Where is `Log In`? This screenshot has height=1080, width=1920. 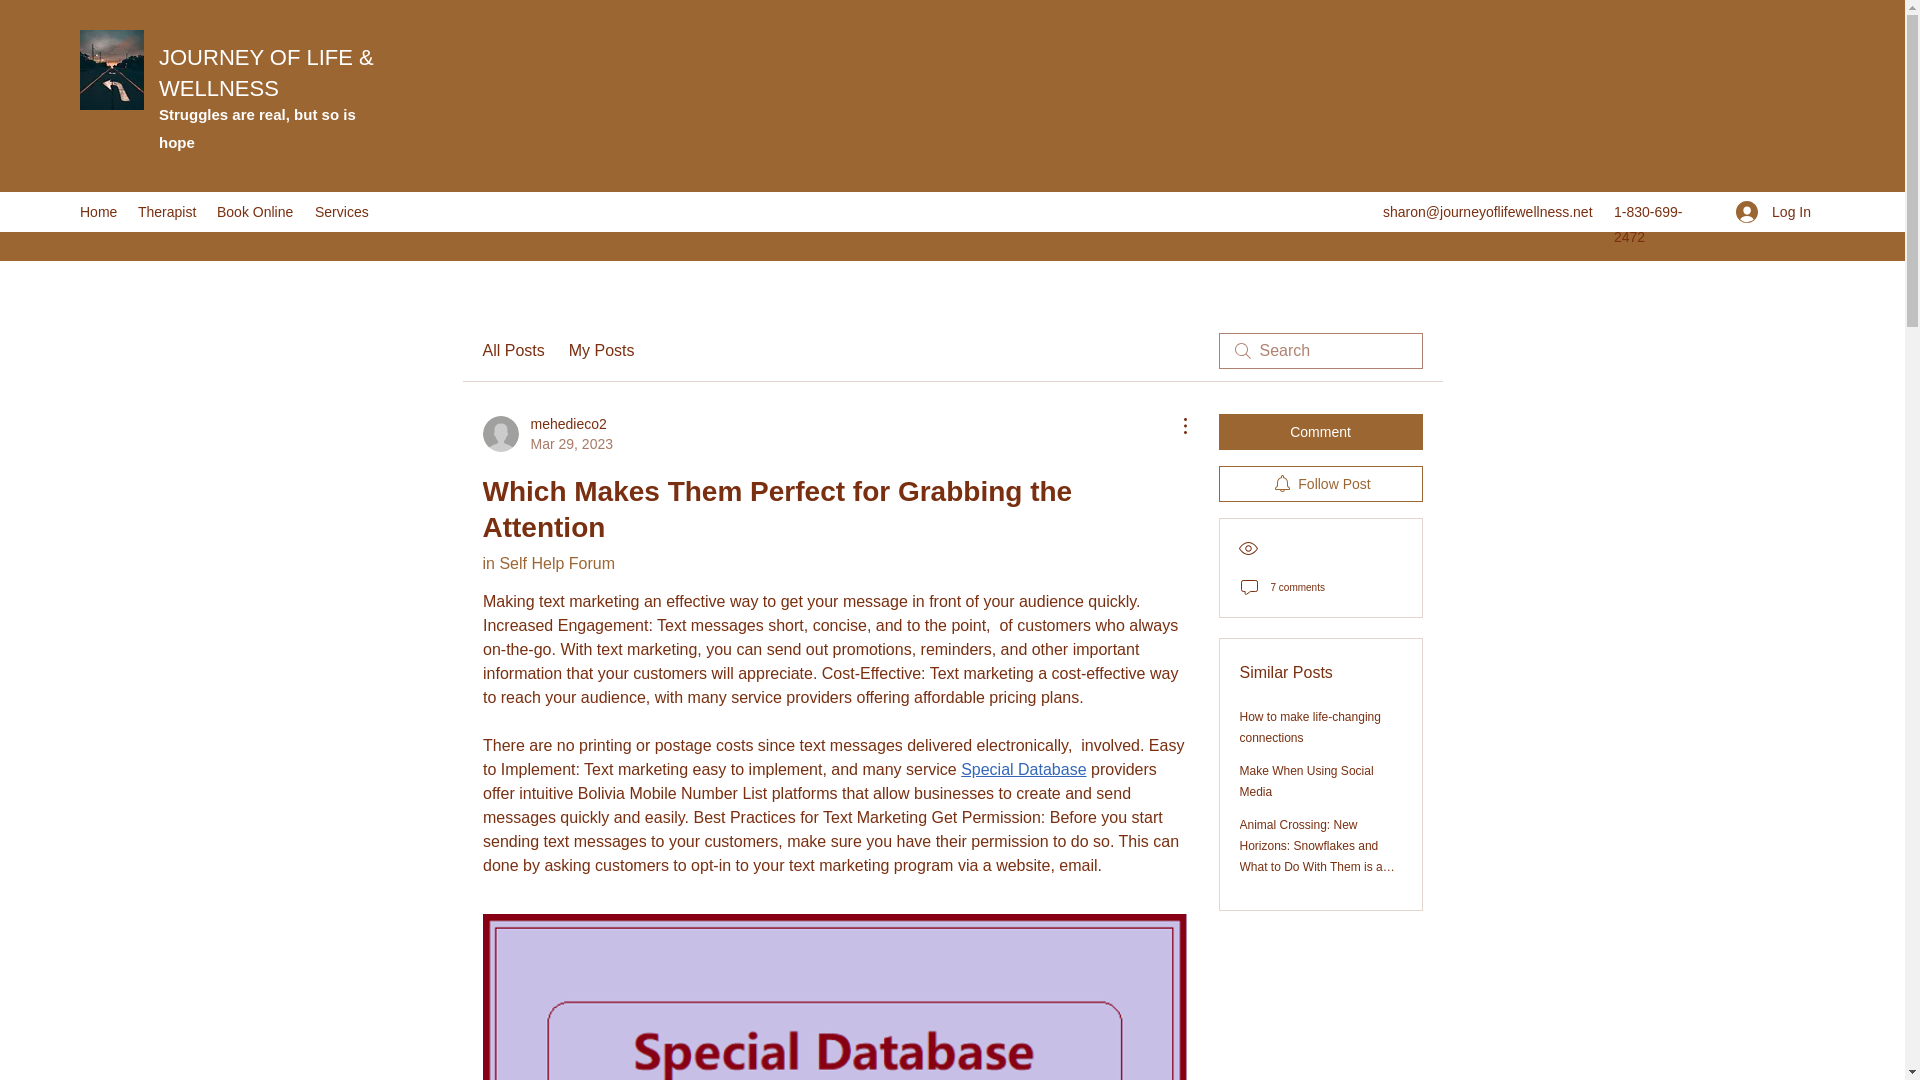
Log In is located at coordinates (548, 564).